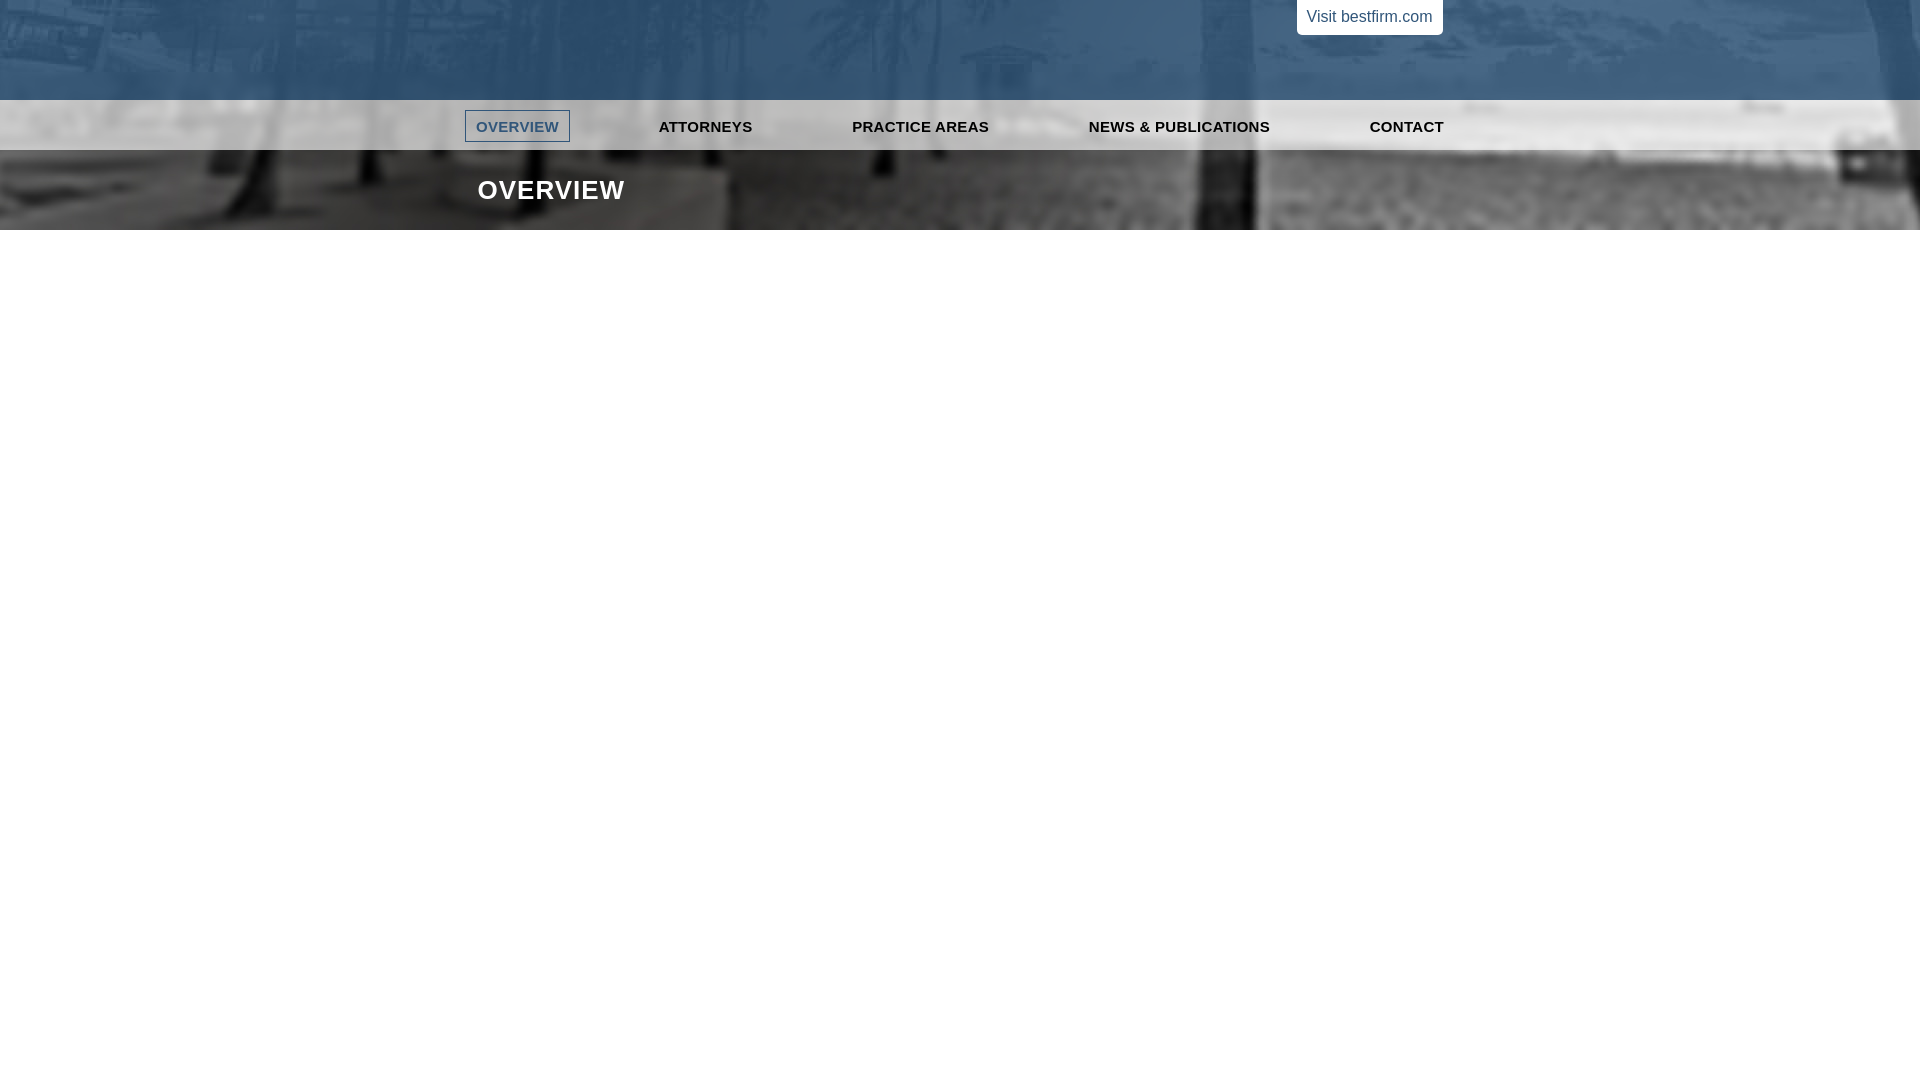 The width and height of the screenshot is (1920, 1080). Describe the element at coordinates (1407, 126) in the screenshot. I see `CONTACT` at that location.